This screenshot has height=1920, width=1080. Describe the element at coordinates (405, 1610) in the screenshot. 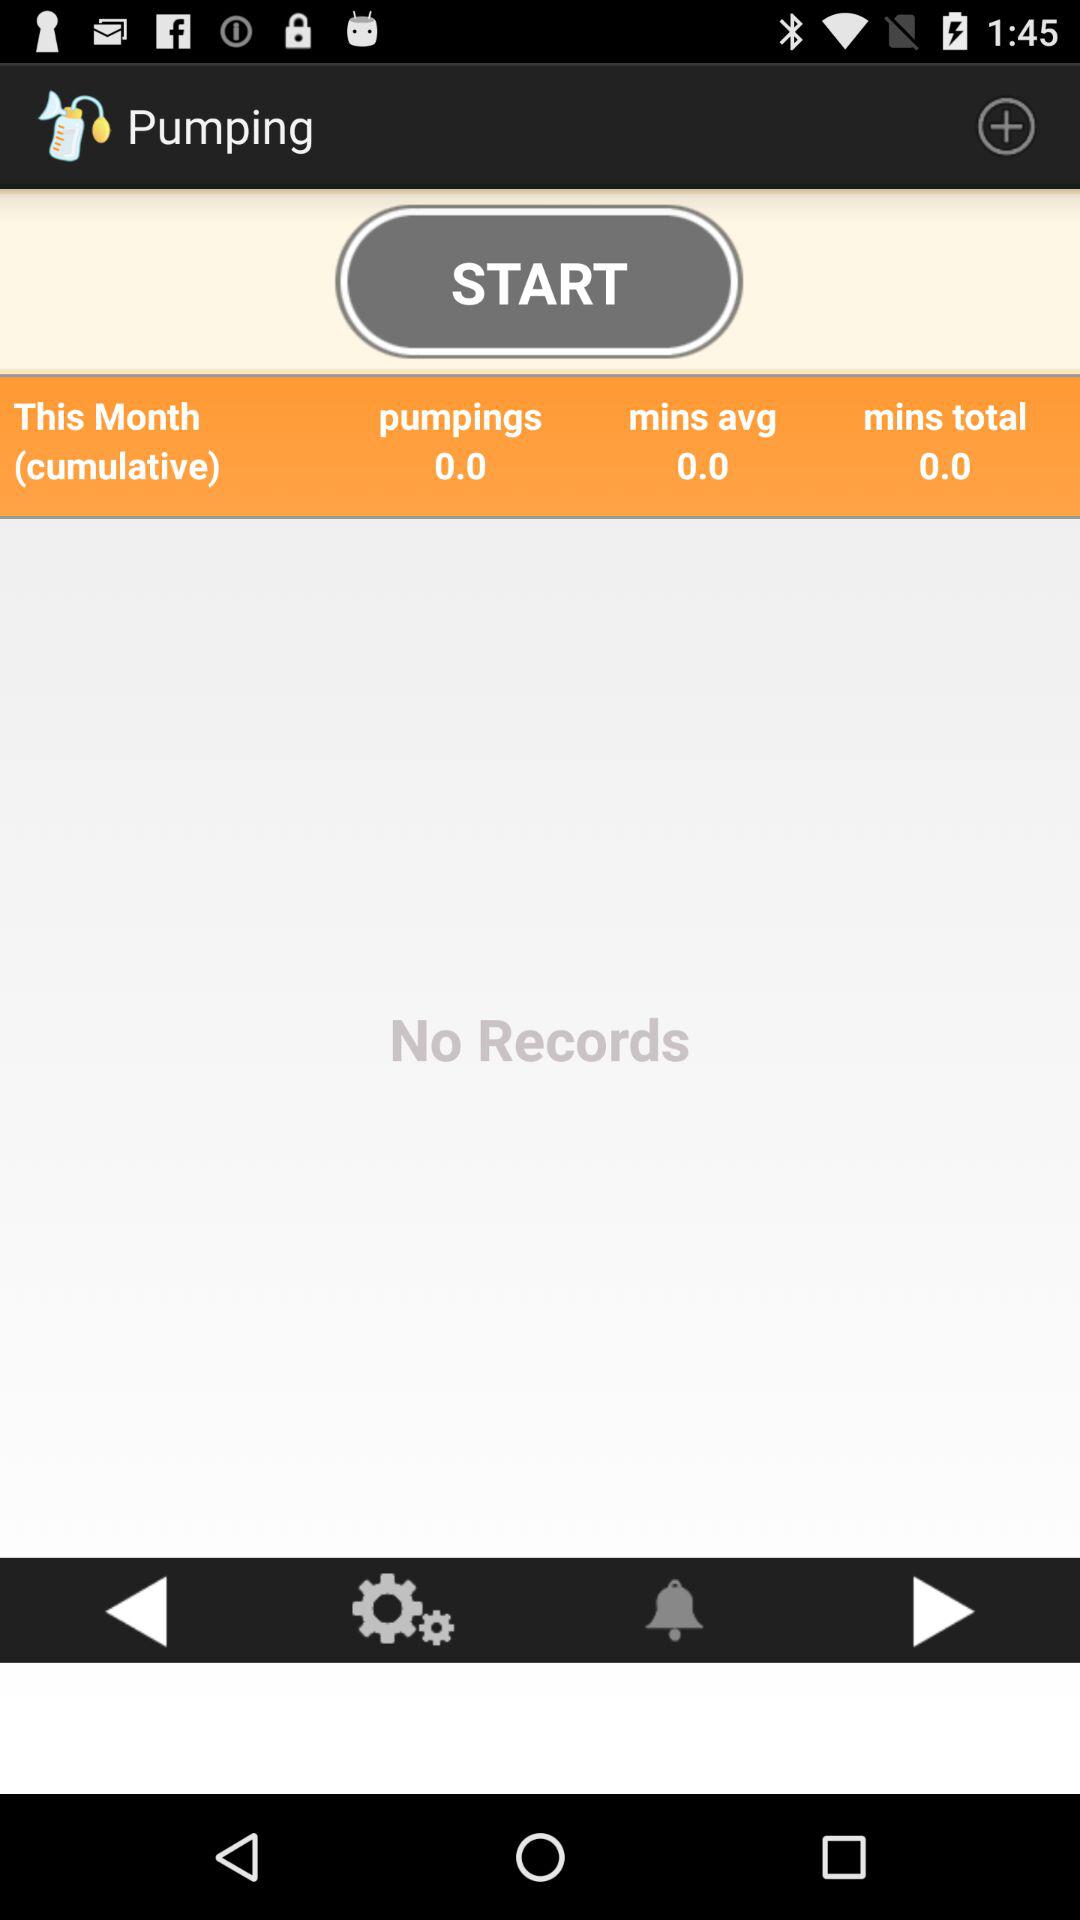

I see `settings button` at that location.